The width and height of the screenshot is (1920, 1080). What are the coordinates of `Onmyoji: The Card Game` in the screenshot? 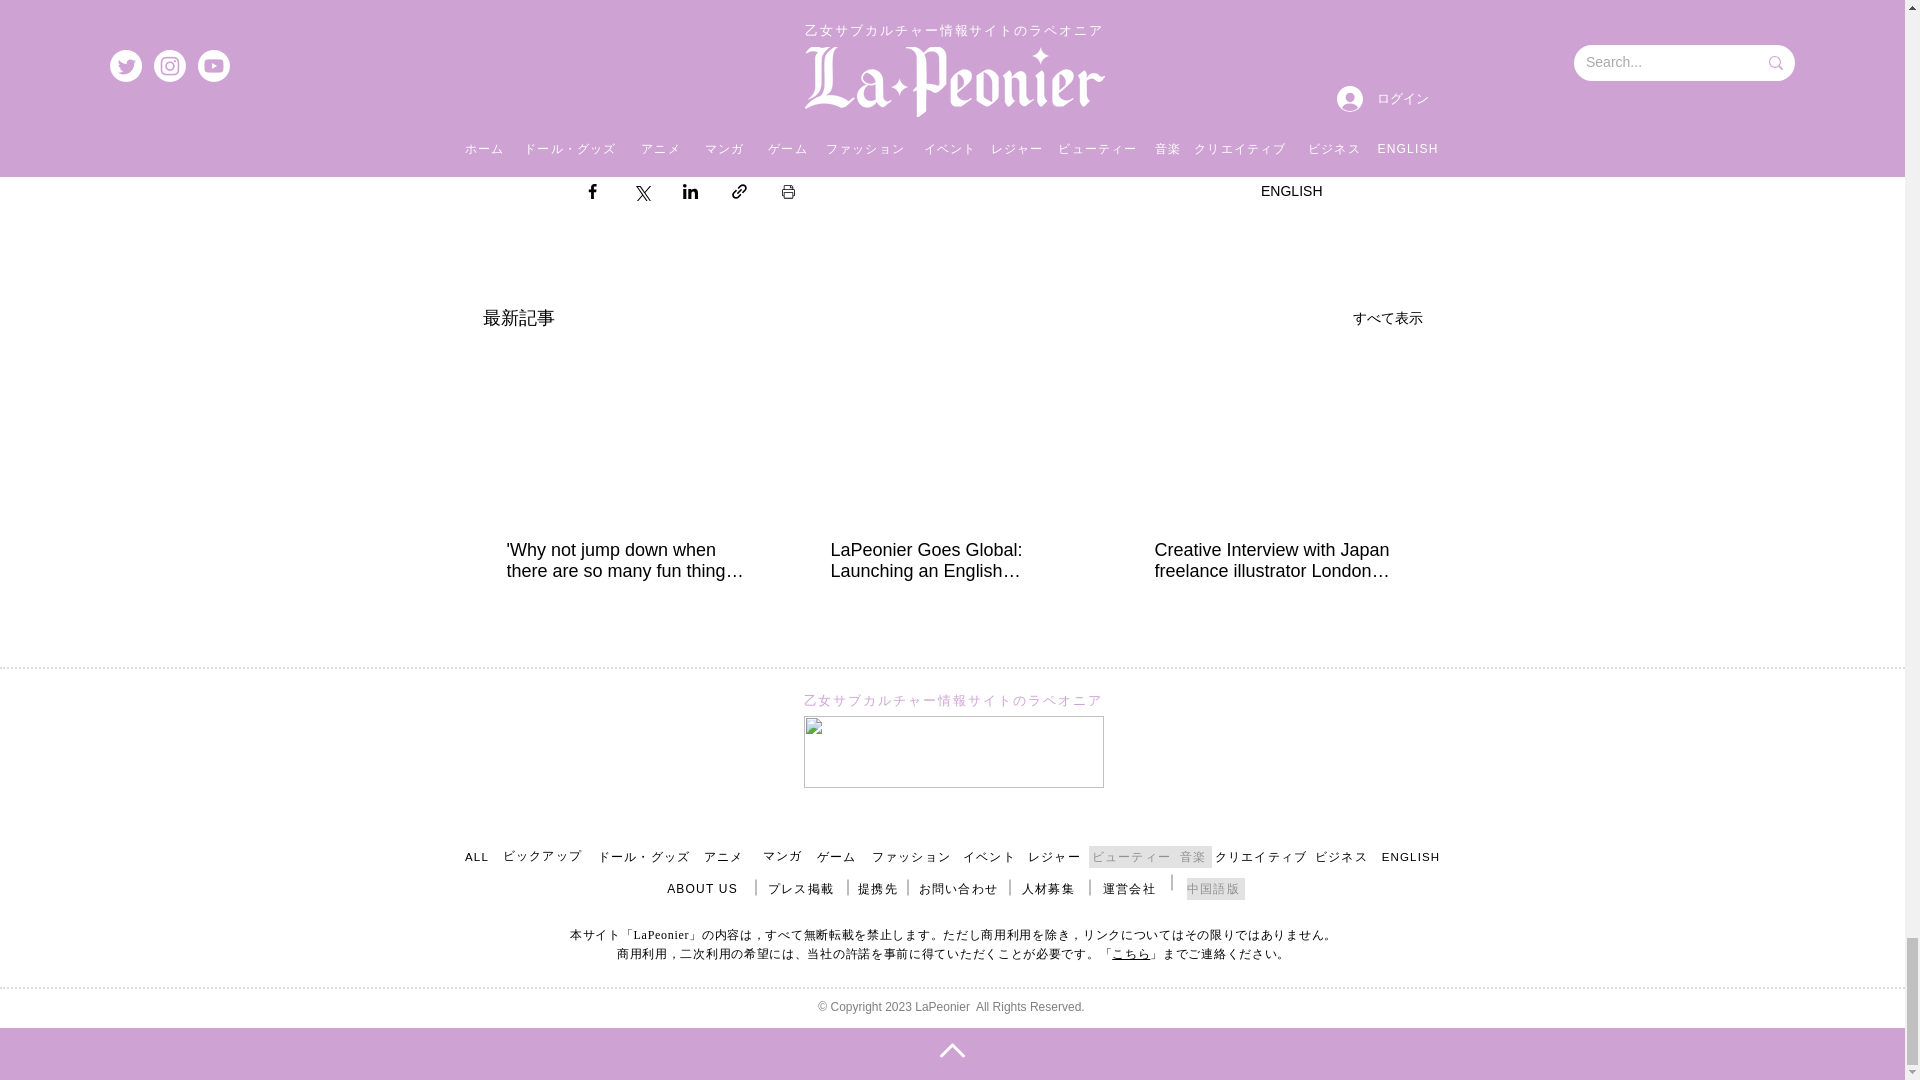 It's located at (918, 38).